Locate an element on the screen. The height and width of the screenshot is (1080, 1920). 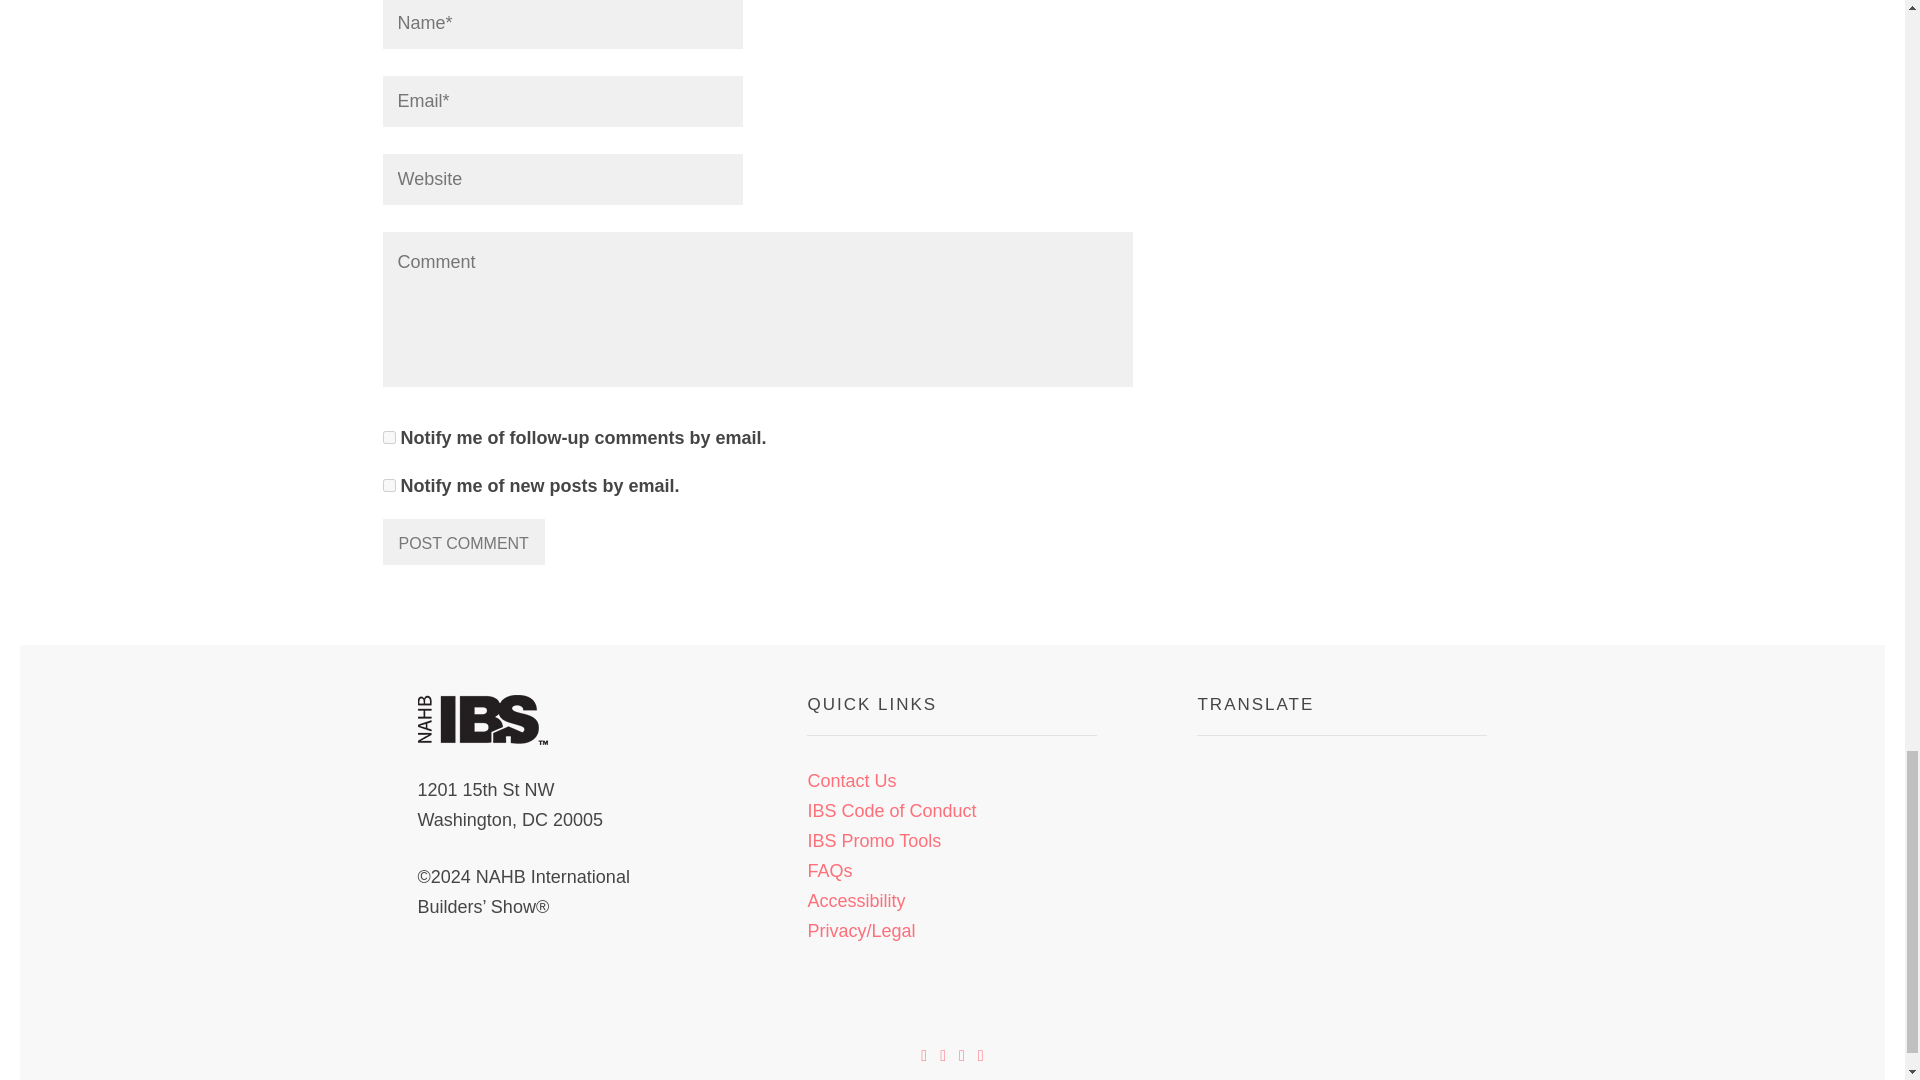
POST COMMENT is located at coordinates (462, 542).